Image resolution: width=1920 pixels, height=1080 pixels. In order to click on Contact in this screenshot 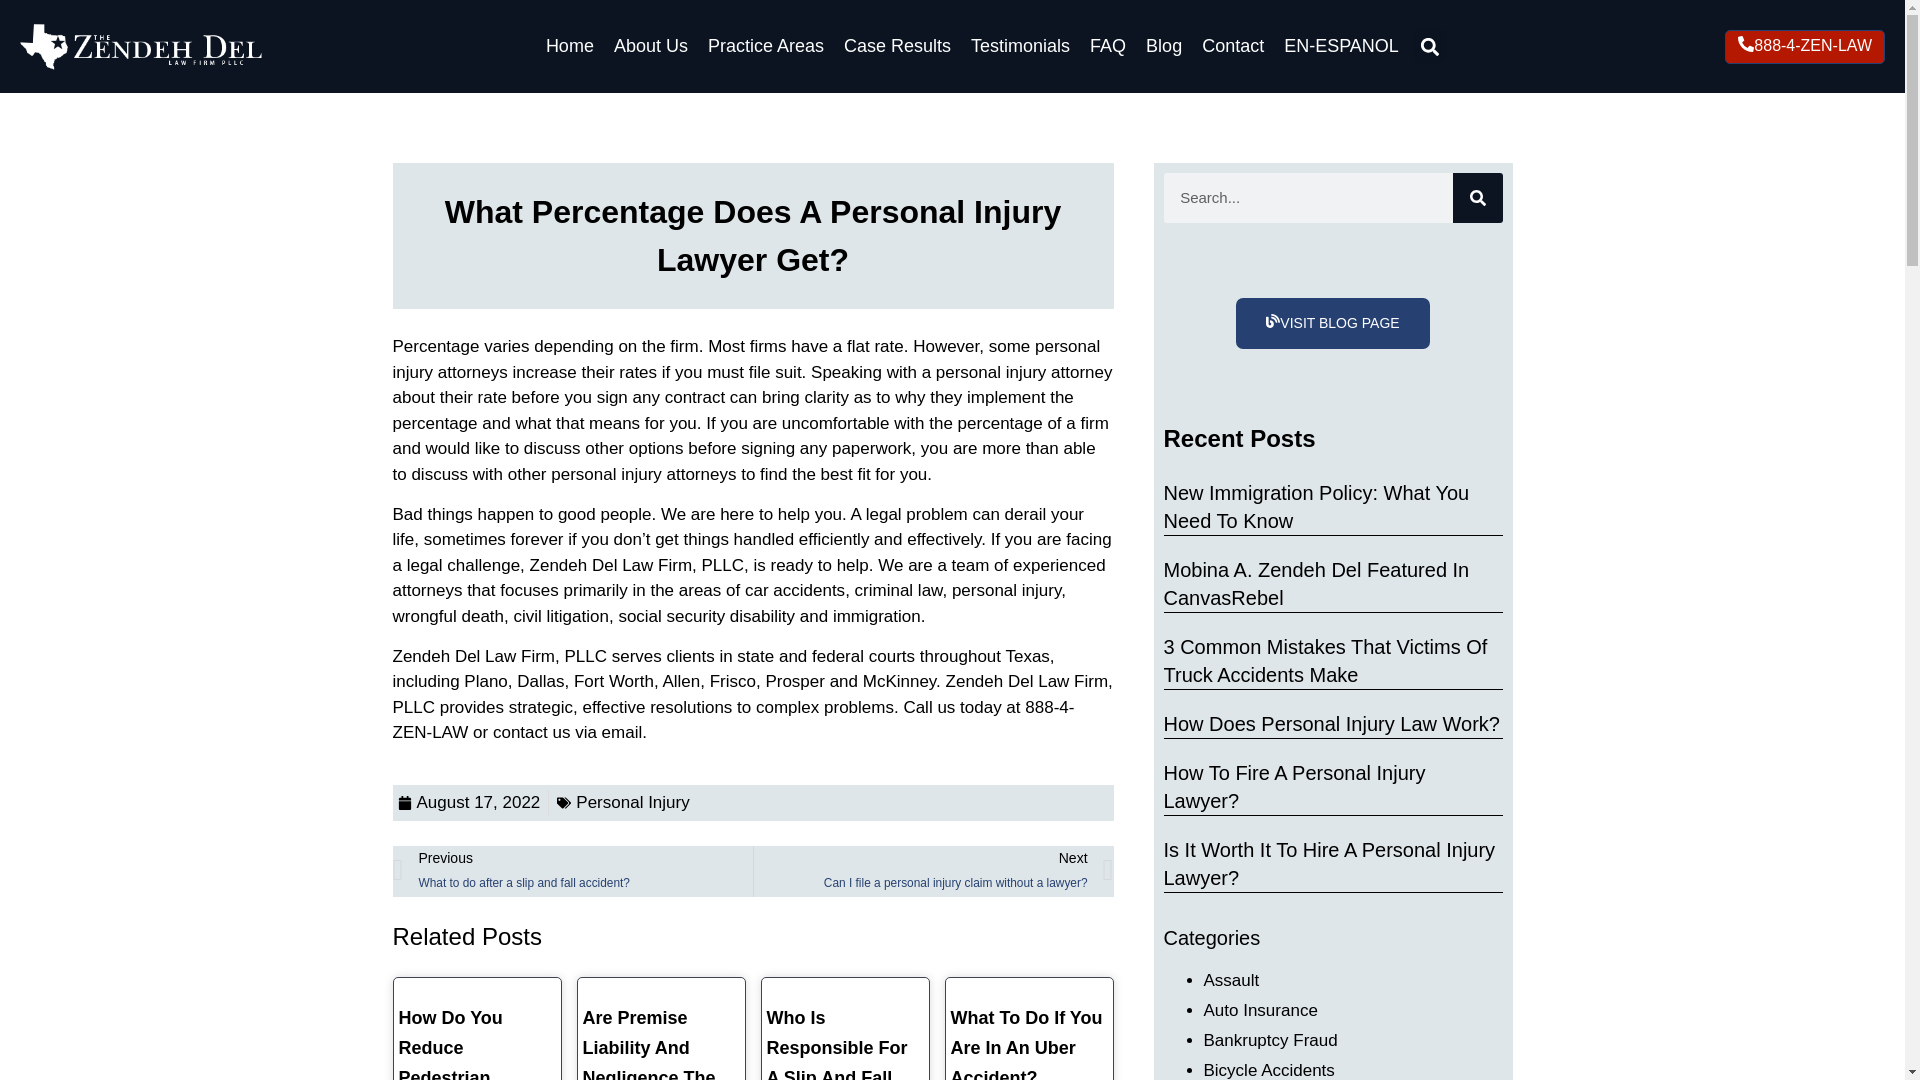, I will do `click(1232, 46)`.